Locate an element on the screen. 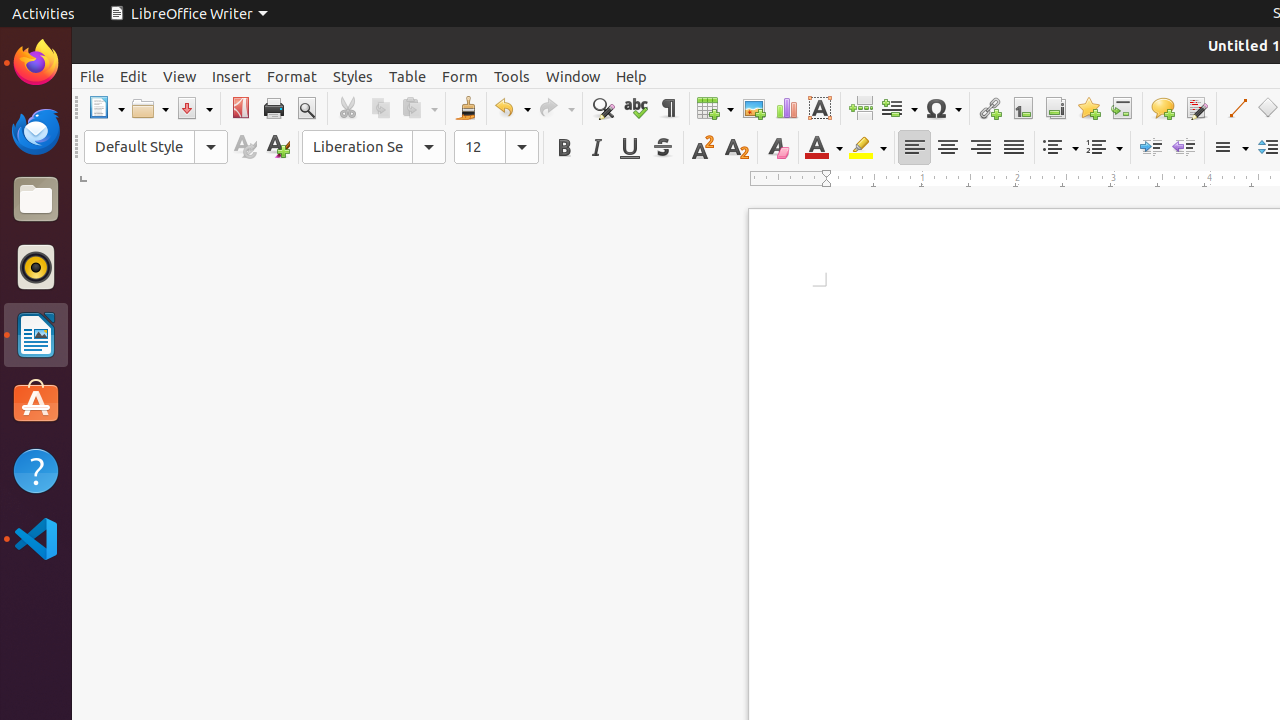 Image resolution: width=1280 pixels, height=720 pixels. Update is located at coordinates (244, 148).